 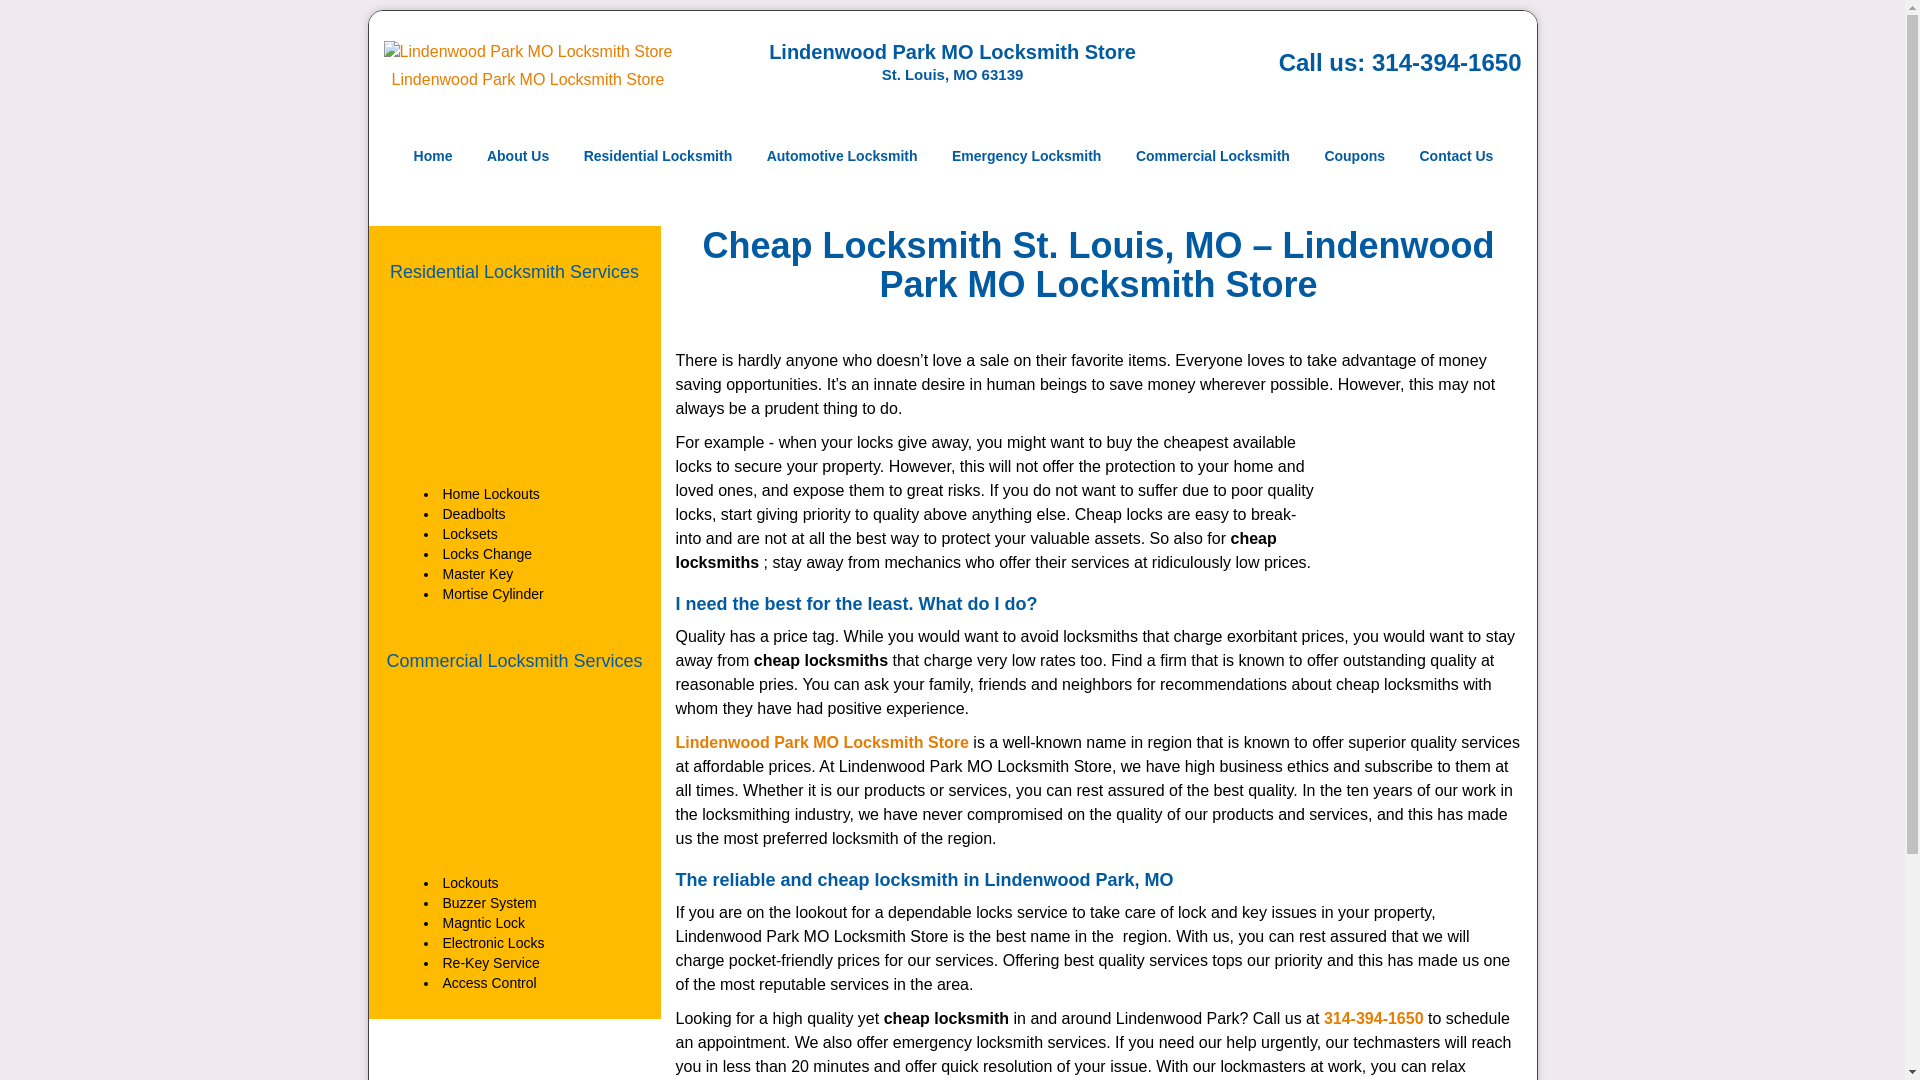 I want to click on 314-394-1650, so click(x=1446, y=62).